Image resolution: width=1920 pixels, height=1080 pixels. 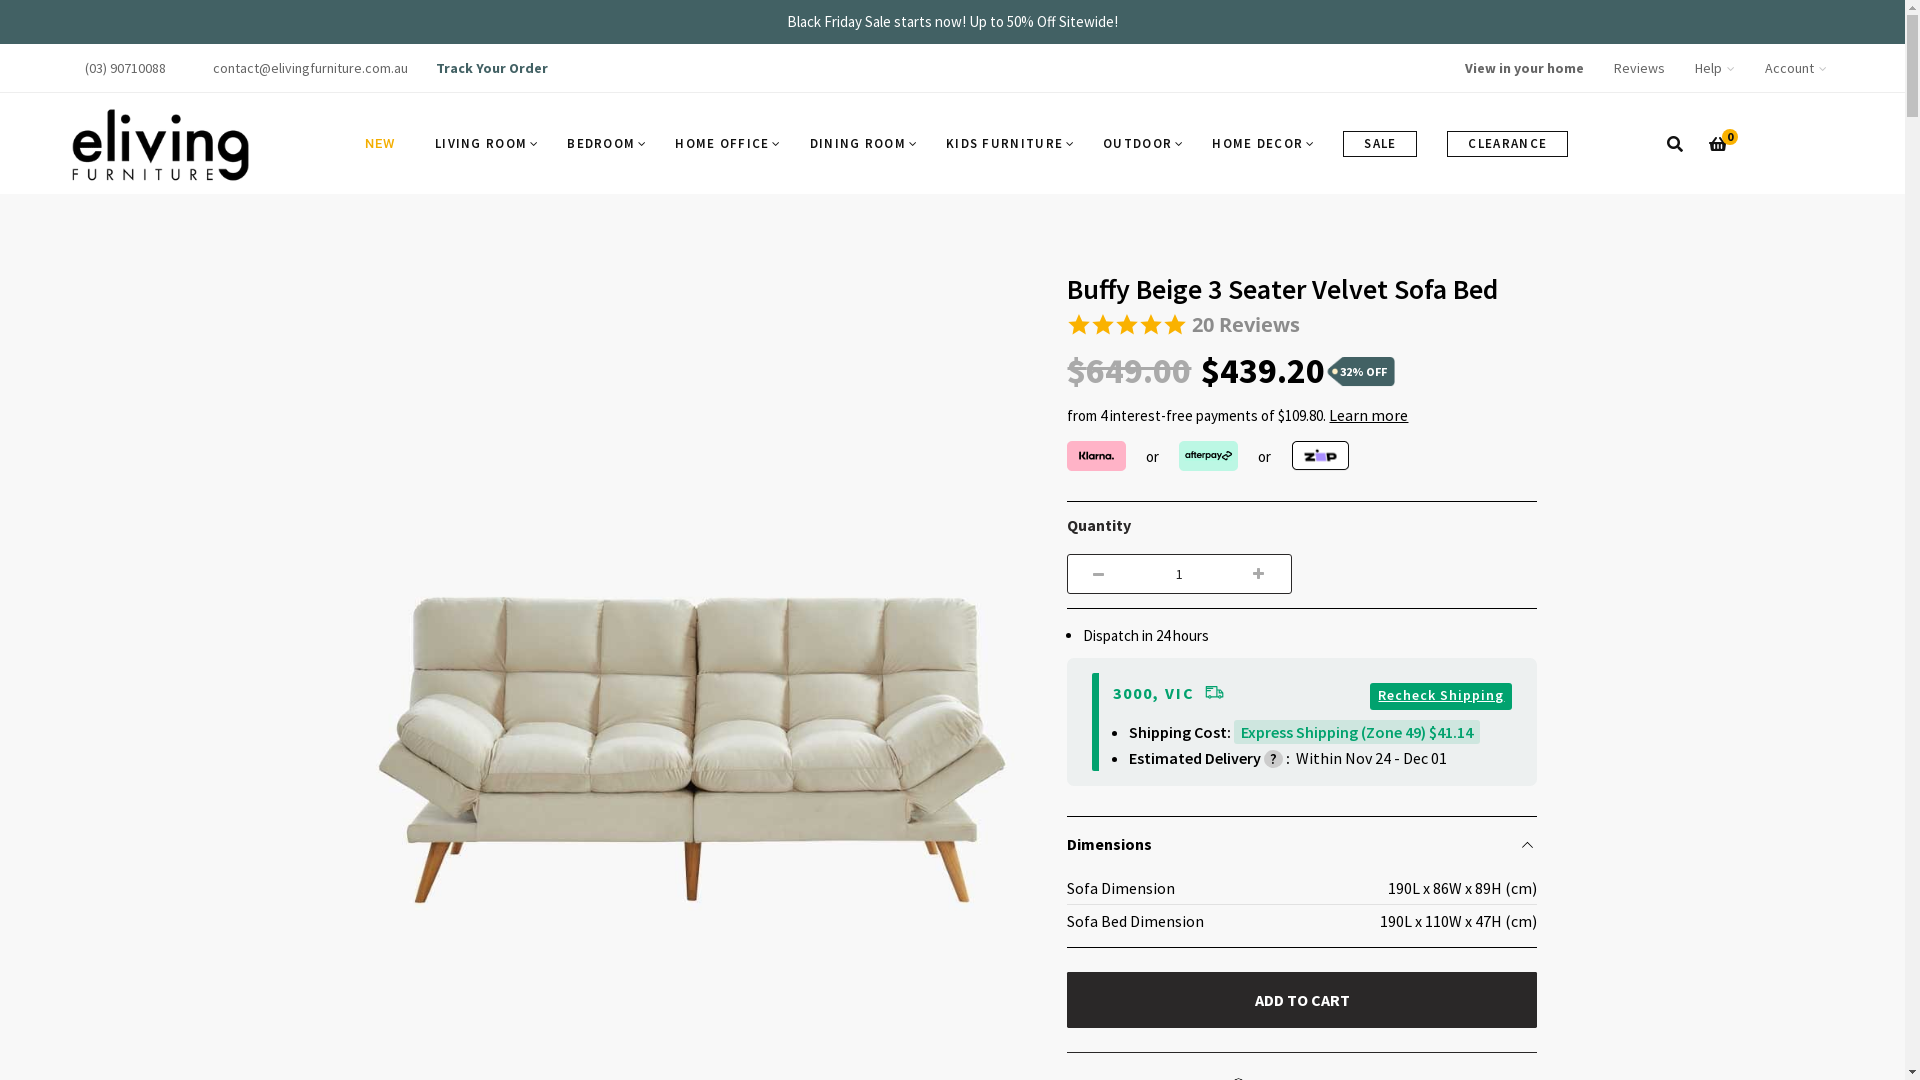 I want to click on NEW, so click(x=380, y=144).